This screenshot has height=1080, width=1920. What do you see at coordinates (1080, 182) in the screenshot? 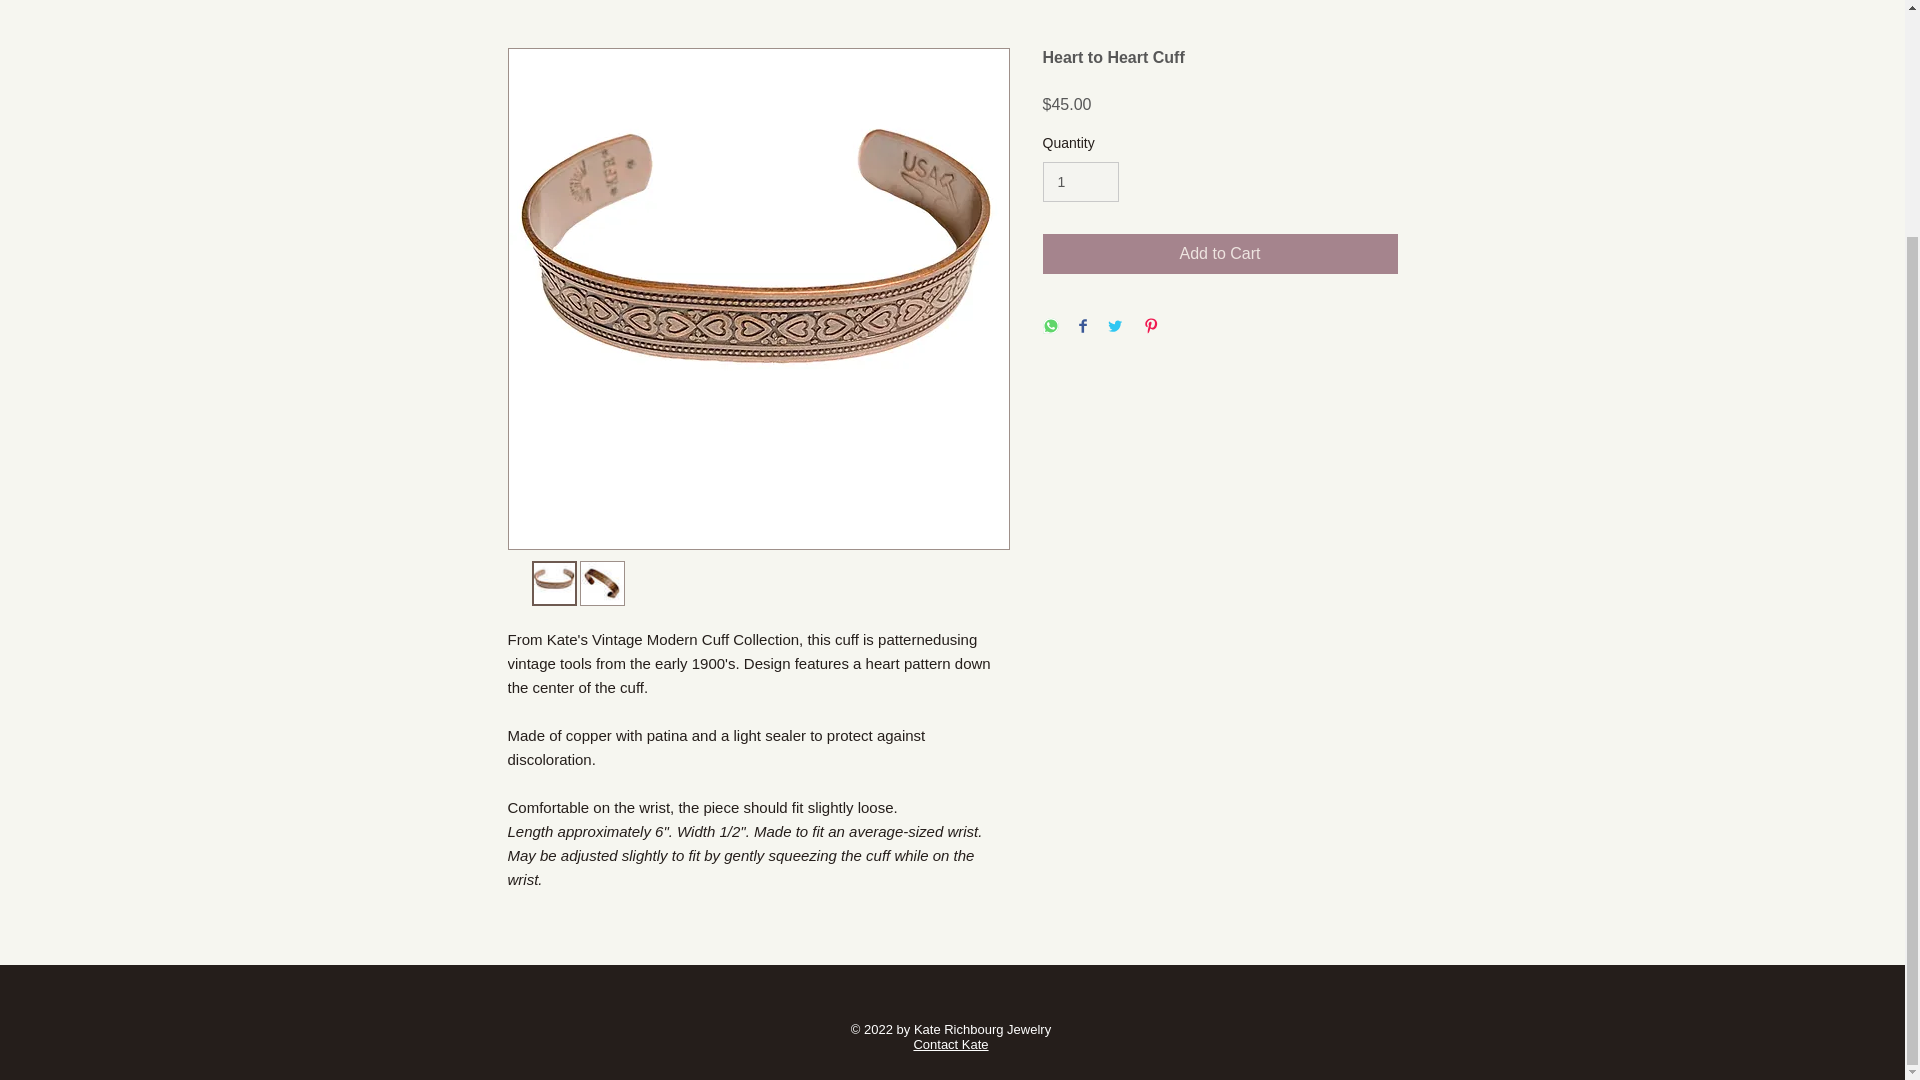
I see `1` at bounding box center [1080, 182].